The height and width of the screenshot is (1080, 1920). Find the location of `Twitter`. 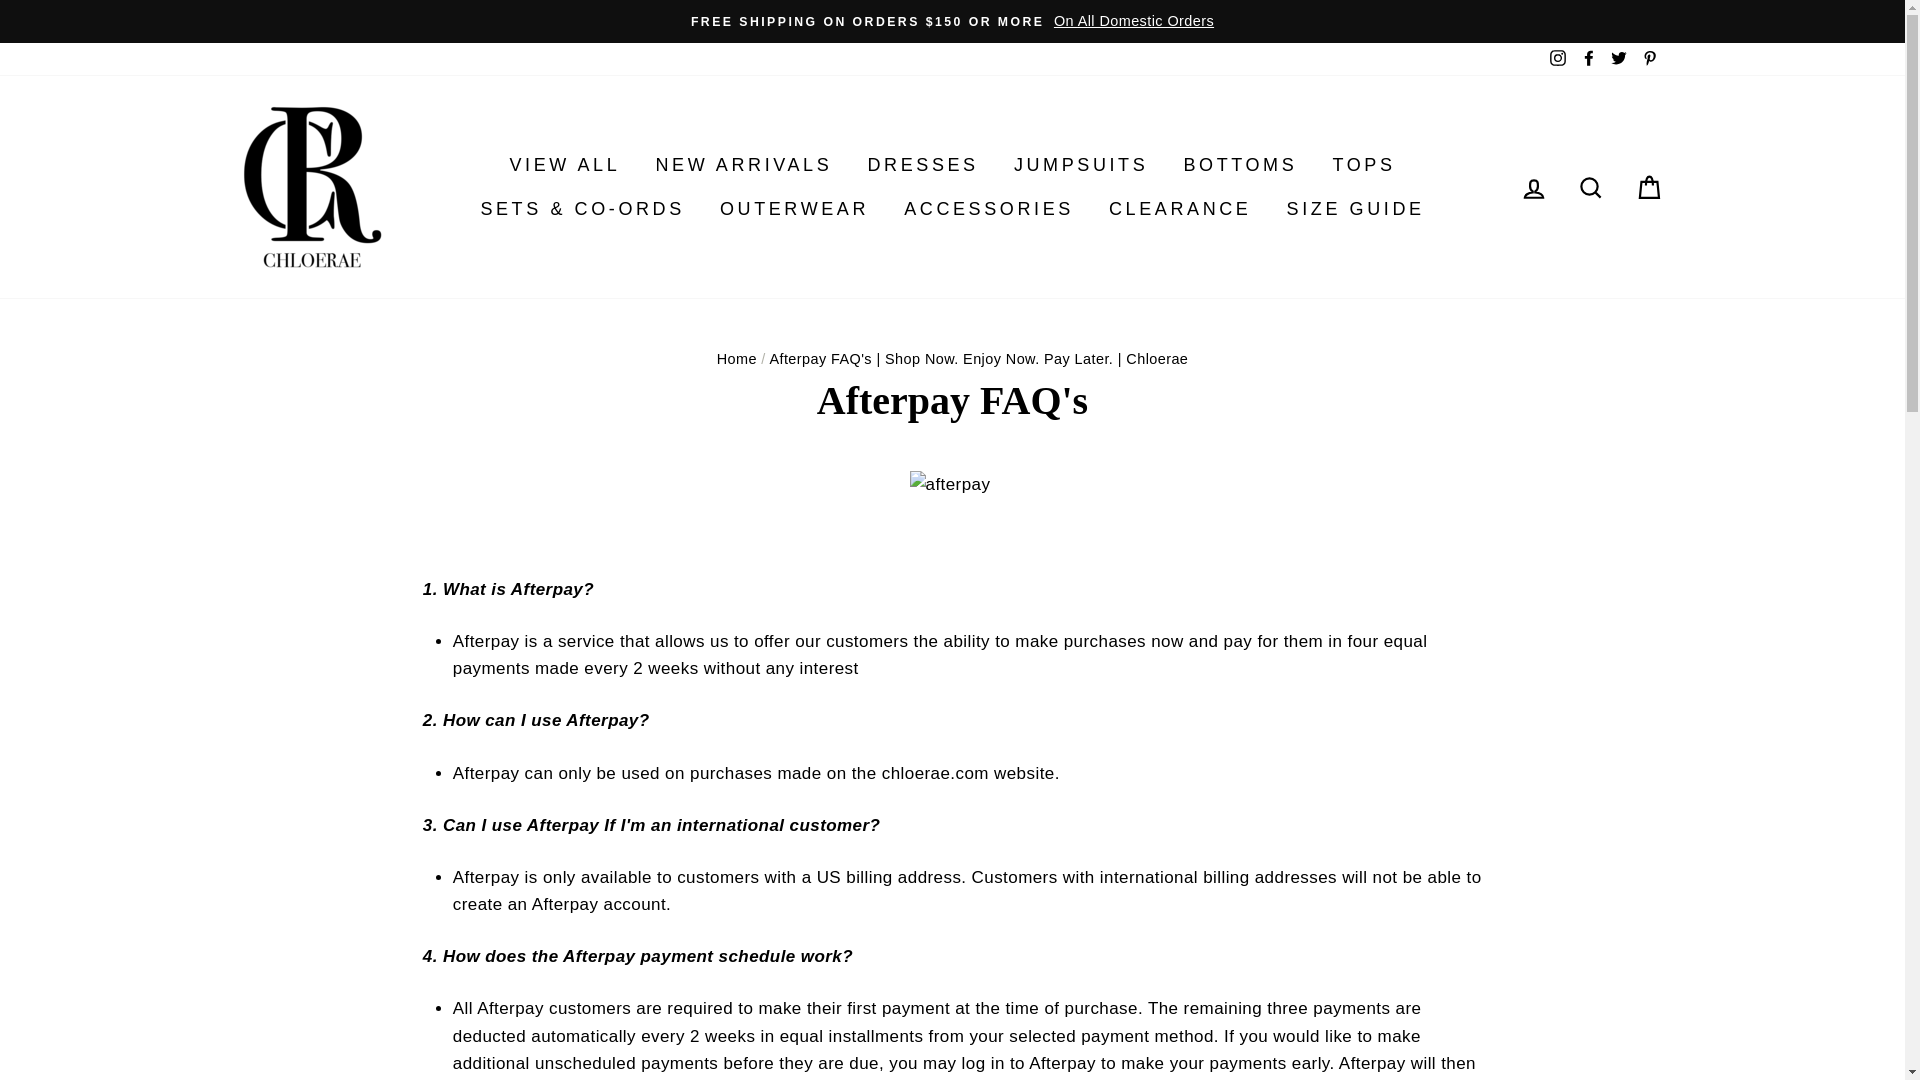

Twitter is located at coordinates (1618, 59).